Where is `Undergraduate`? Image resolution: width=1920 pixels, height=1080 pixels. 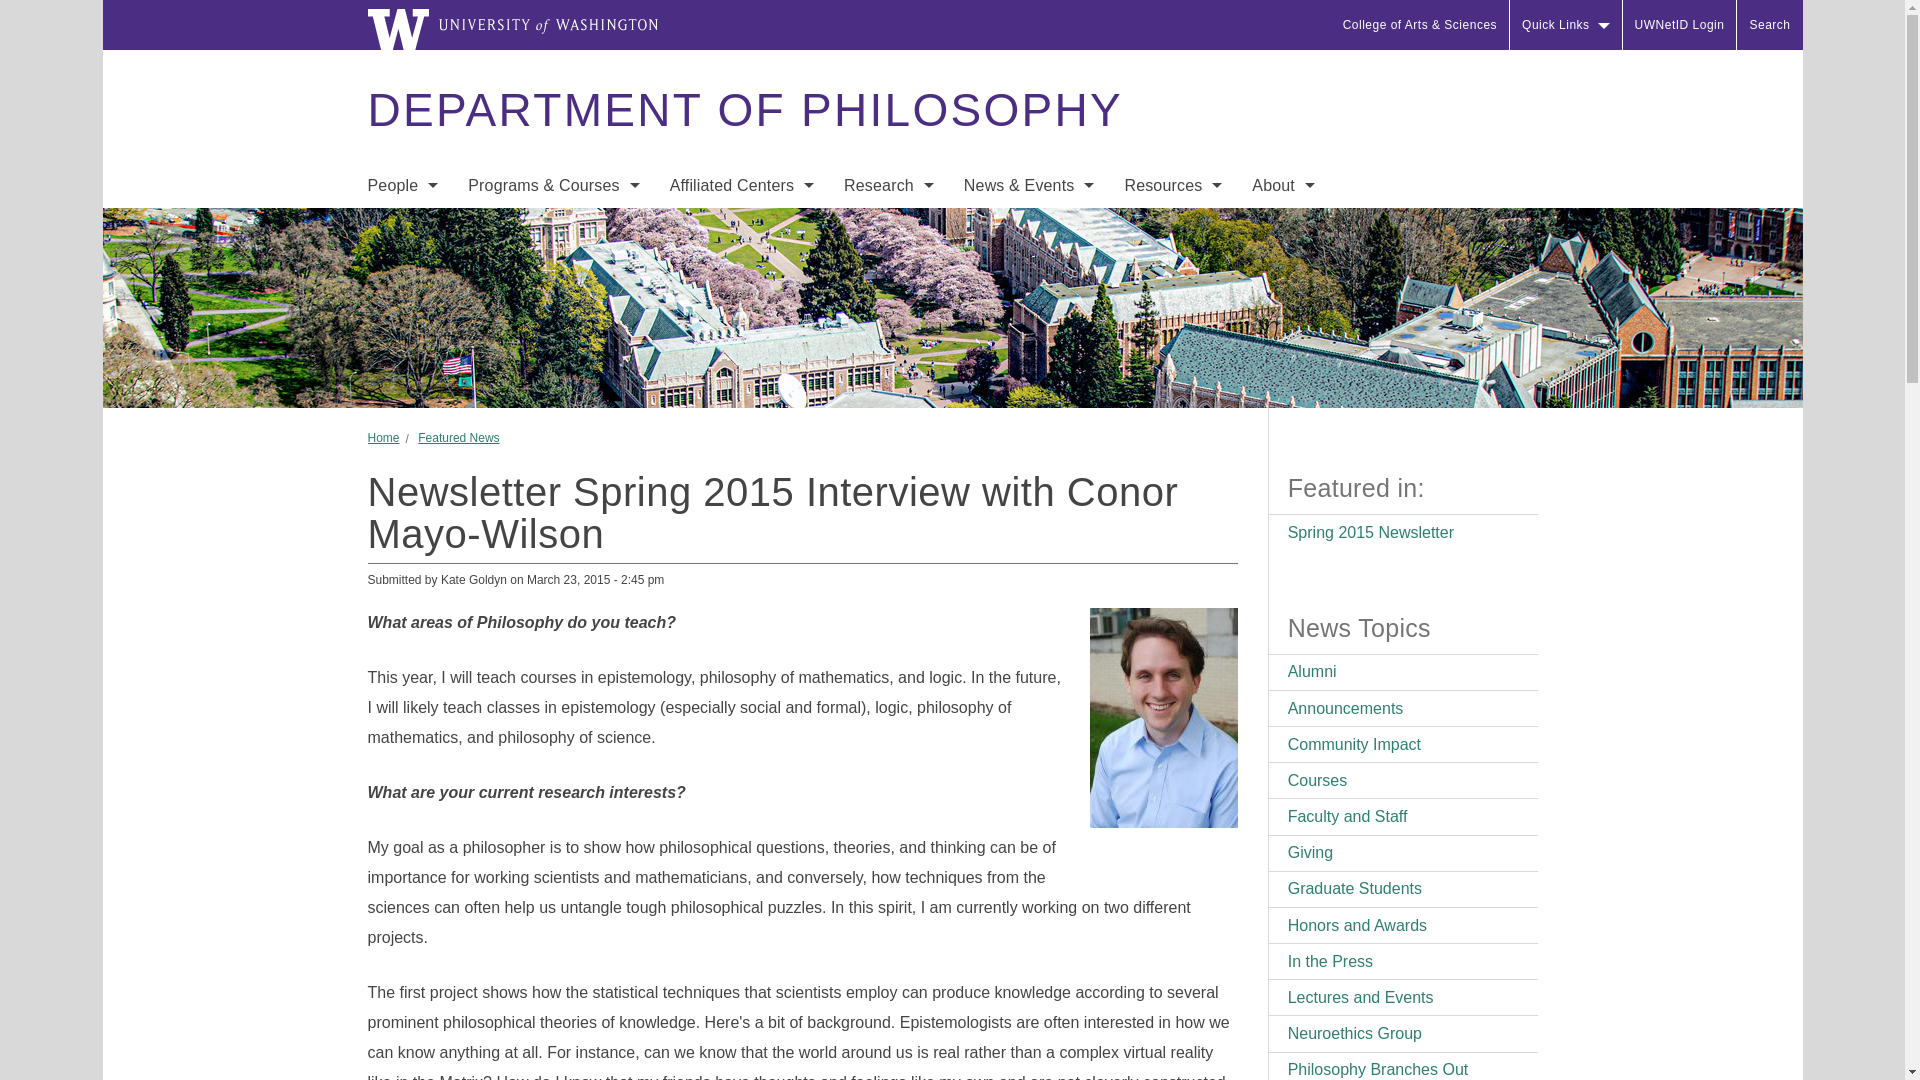 Undergraduate is located at coordinates (554, 228).